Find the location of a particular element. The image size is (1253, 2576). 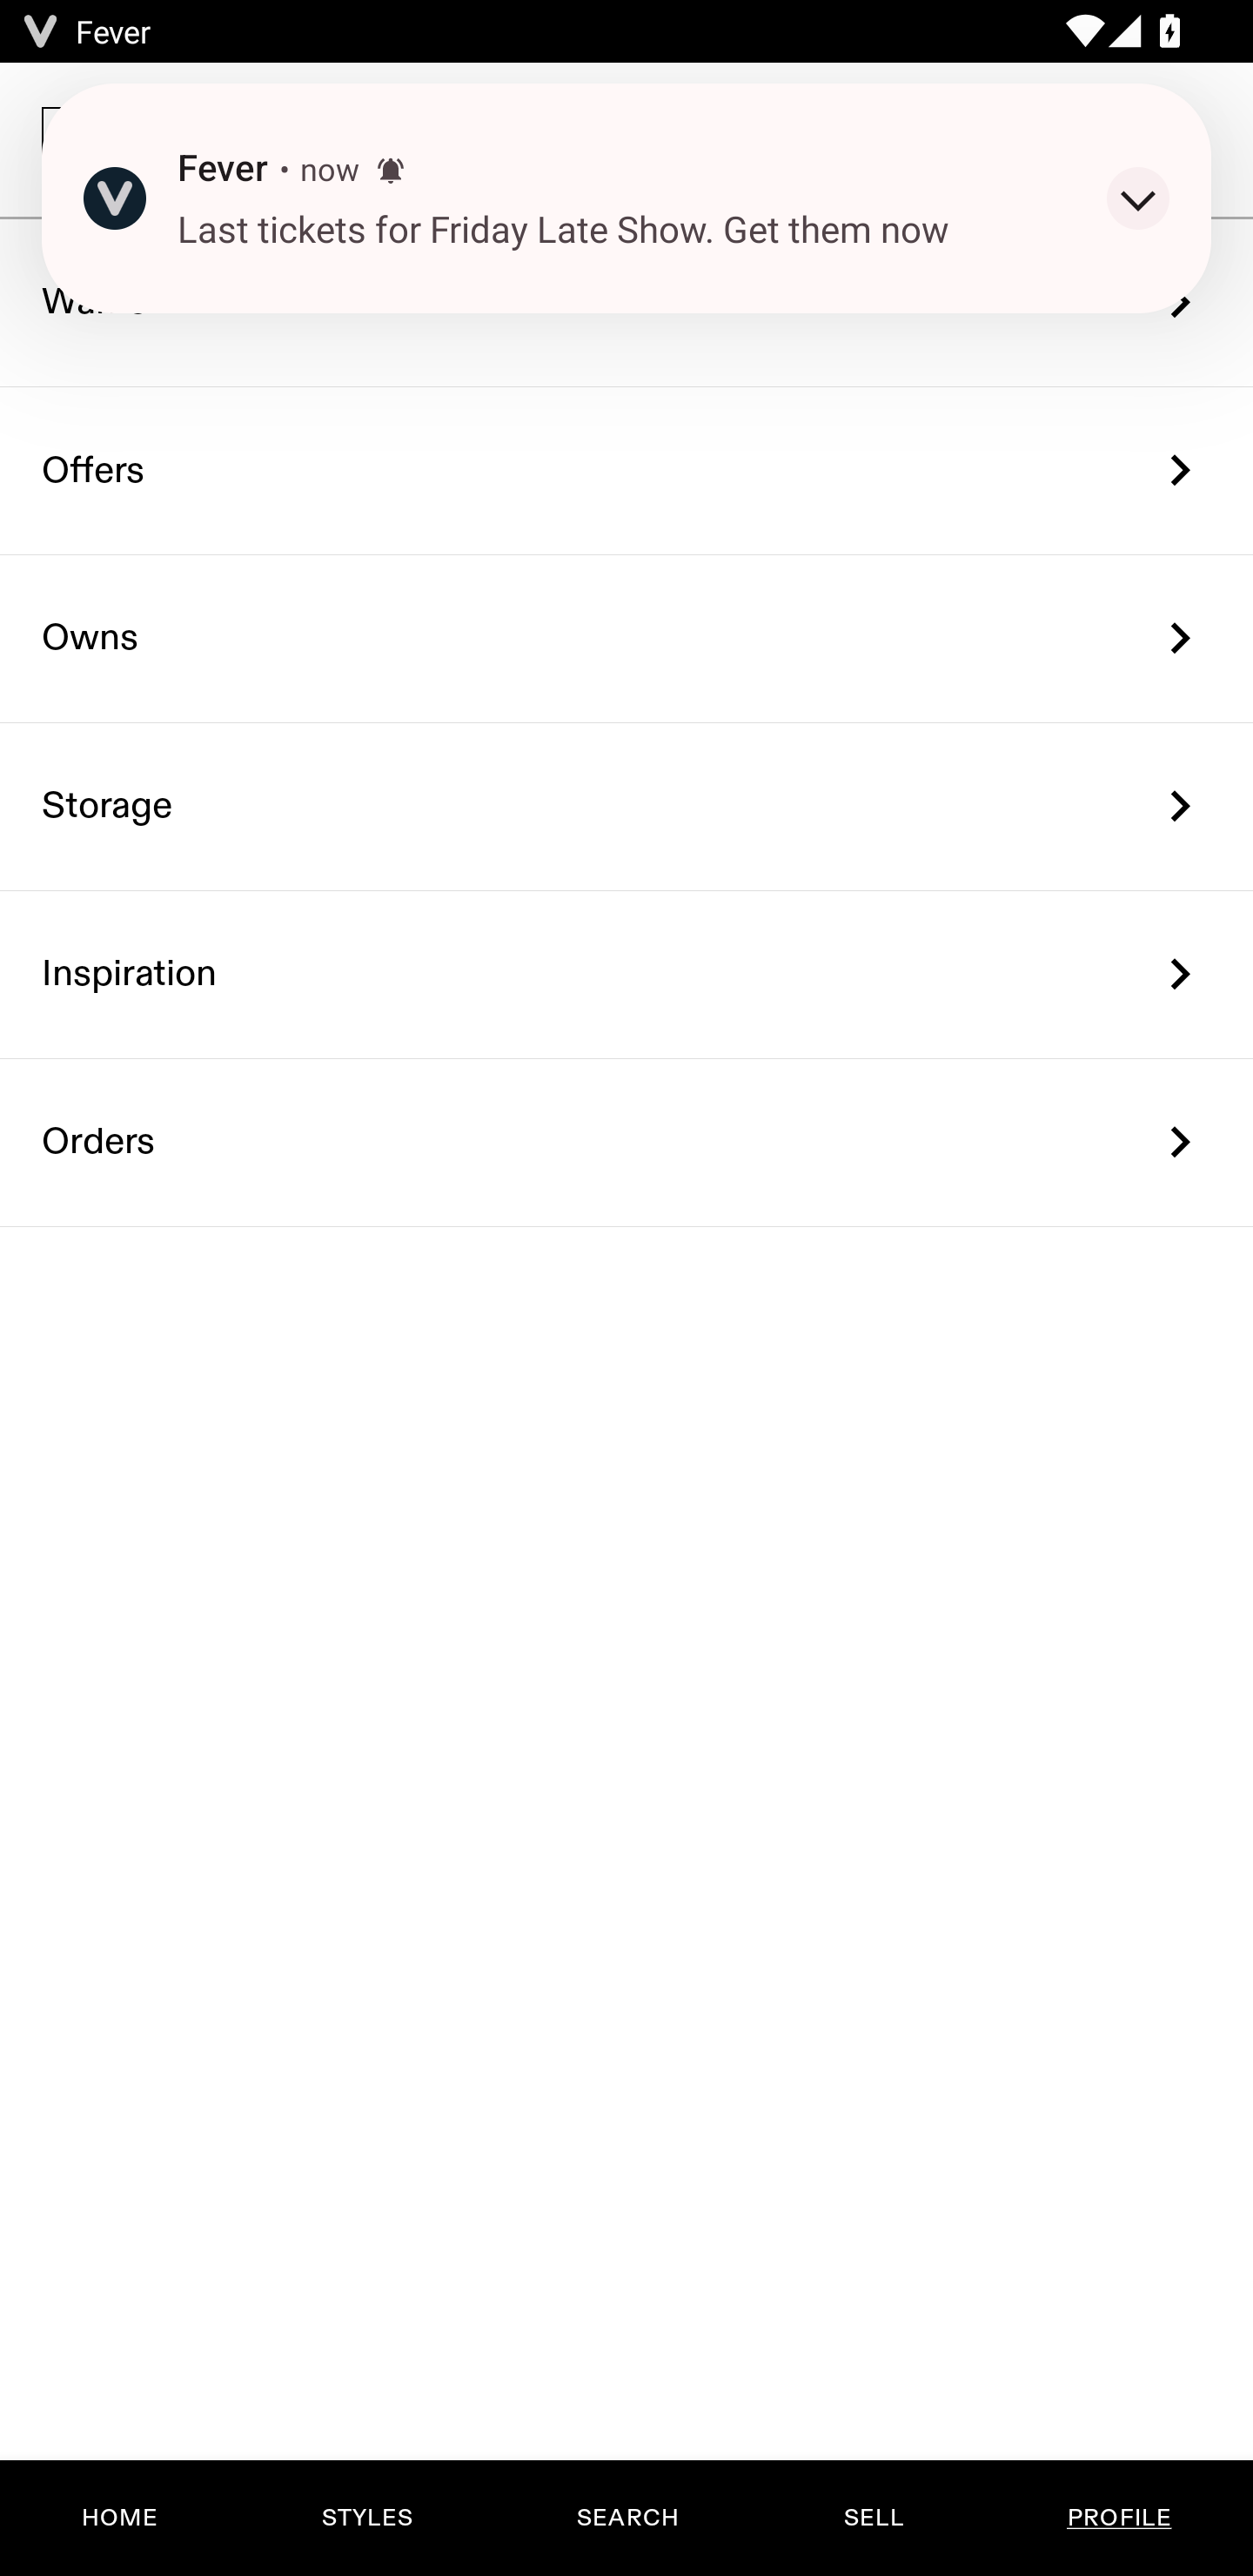

Offers is located at coordinates (626, 470).